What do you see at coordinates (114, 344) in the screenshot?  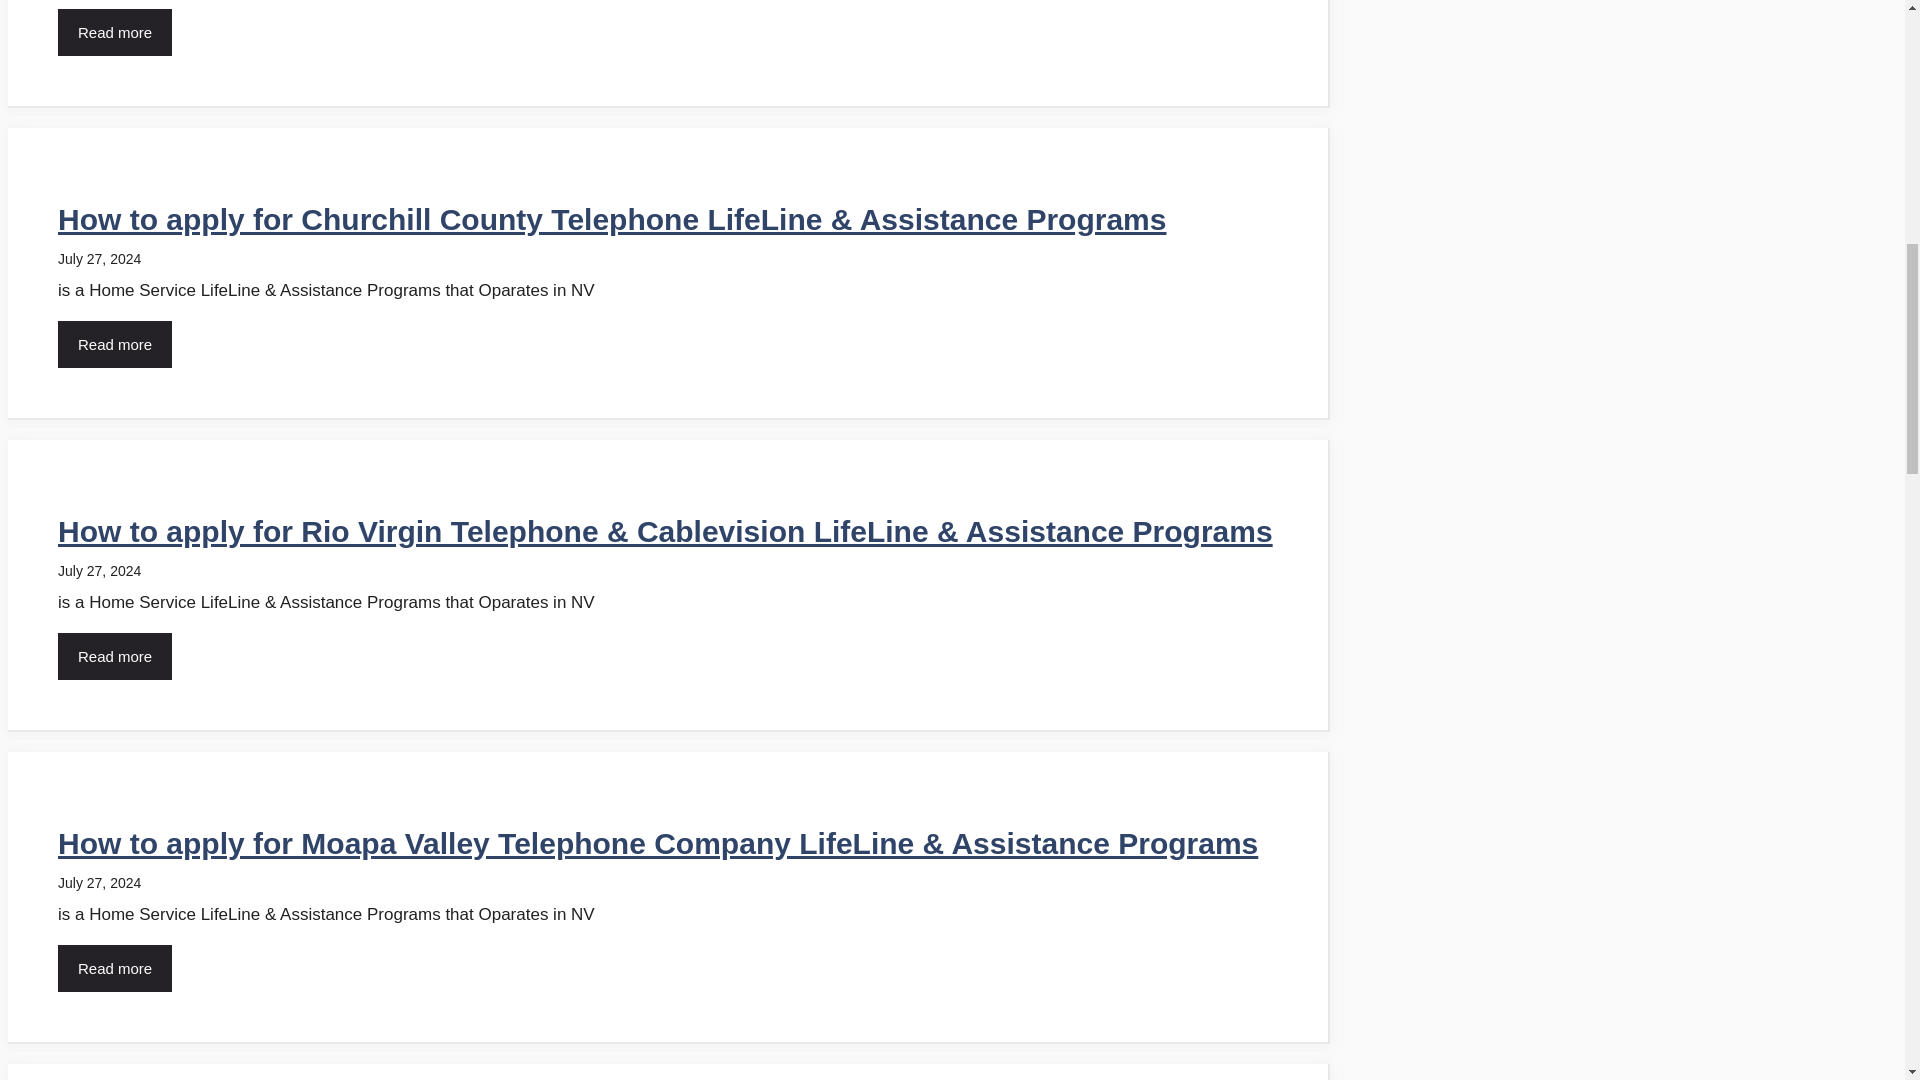 I see `Read more` at bounding box center [114, 344].